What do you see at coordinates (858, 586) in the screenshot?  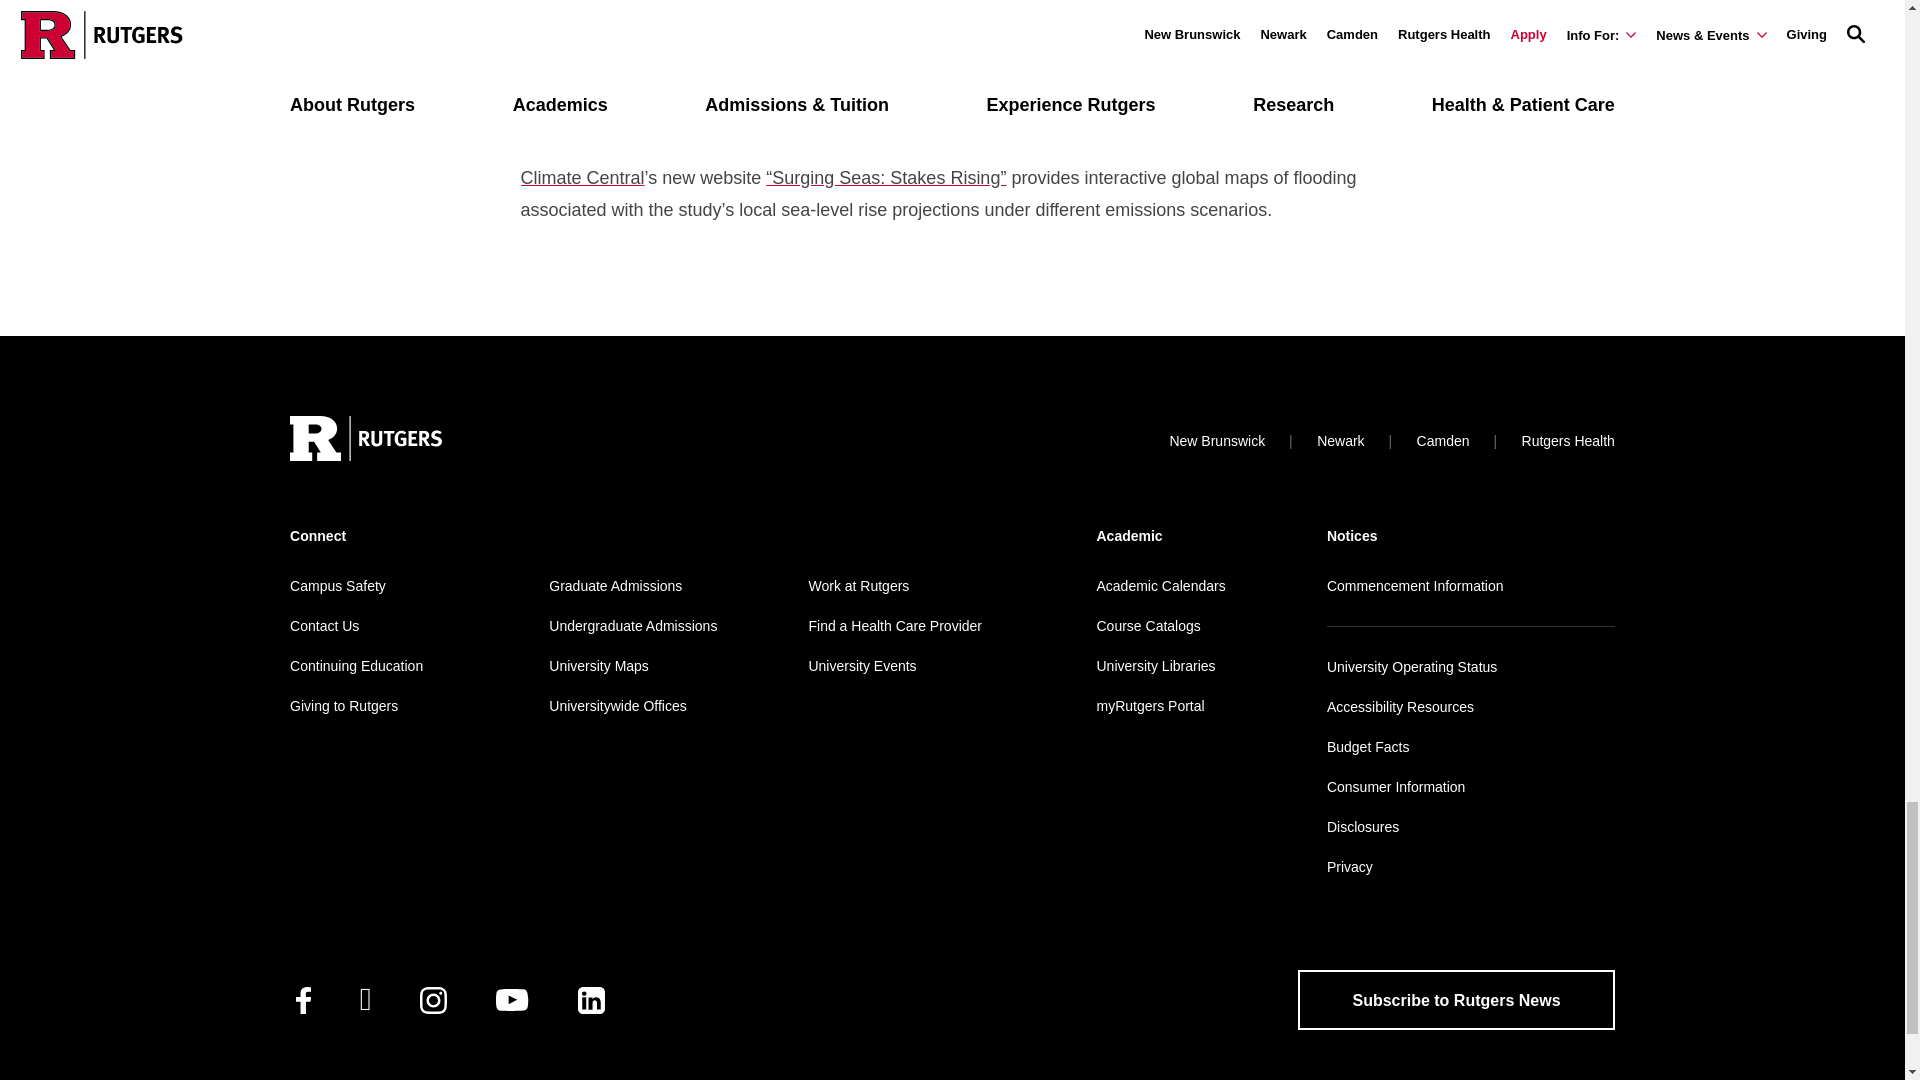 I see `Work at Rutgers` at bounding box center [858, 586].